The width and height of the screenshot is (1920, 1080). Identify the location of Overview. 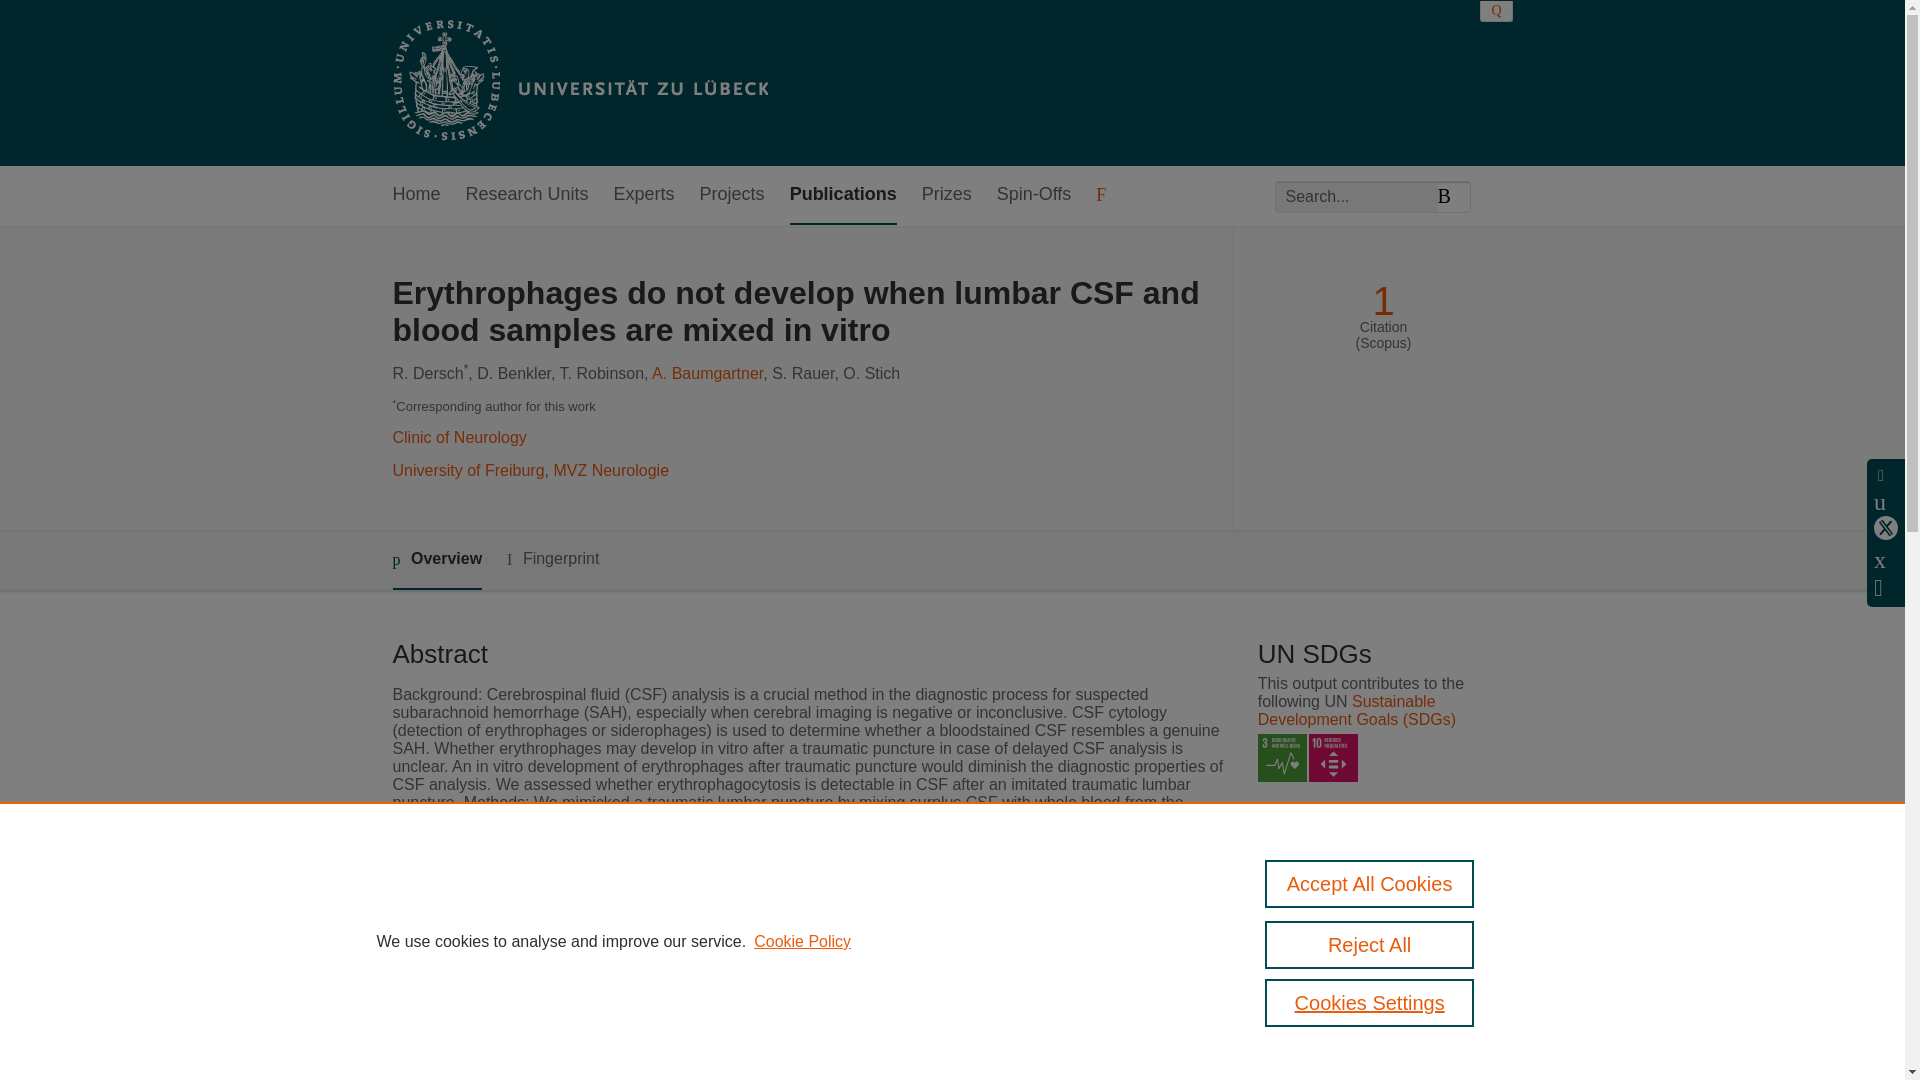
(436, 560).